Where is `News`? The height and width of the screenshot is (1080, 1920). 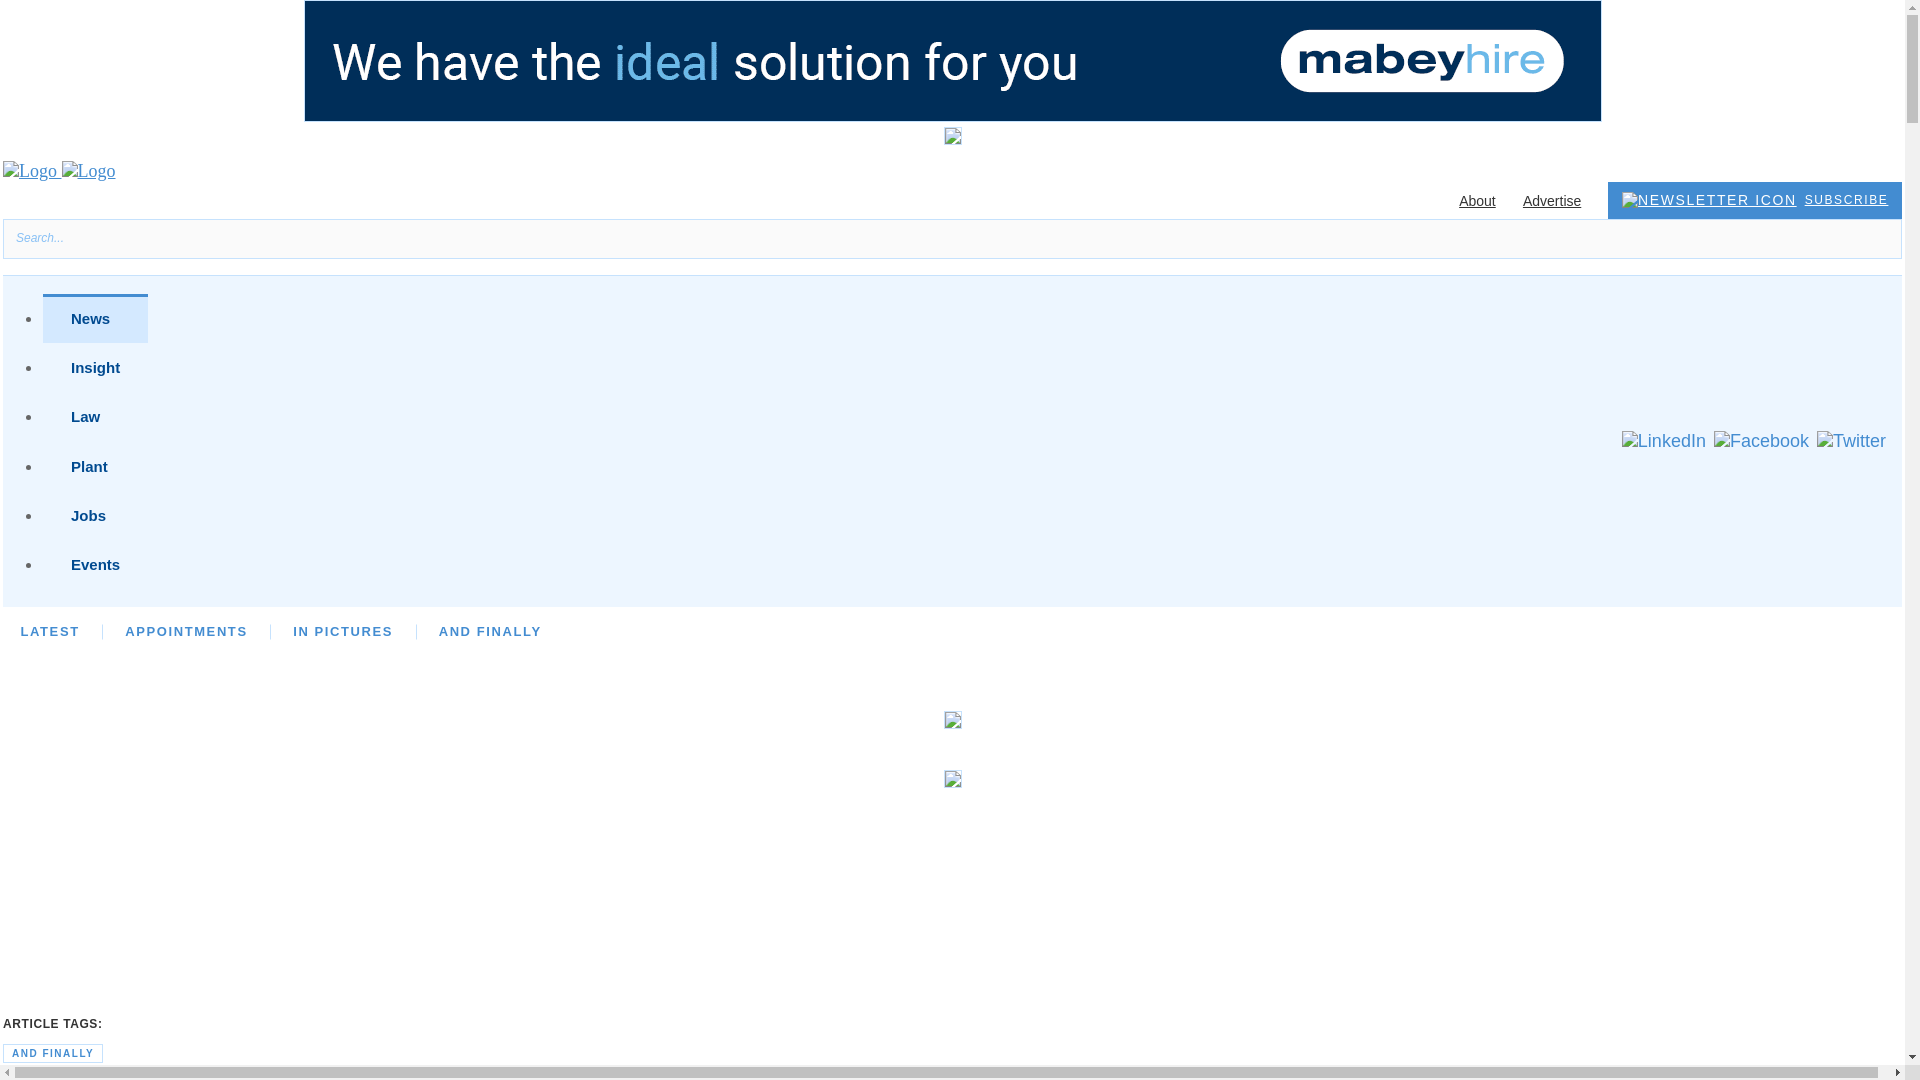 News is located at coordinates (94, 318).